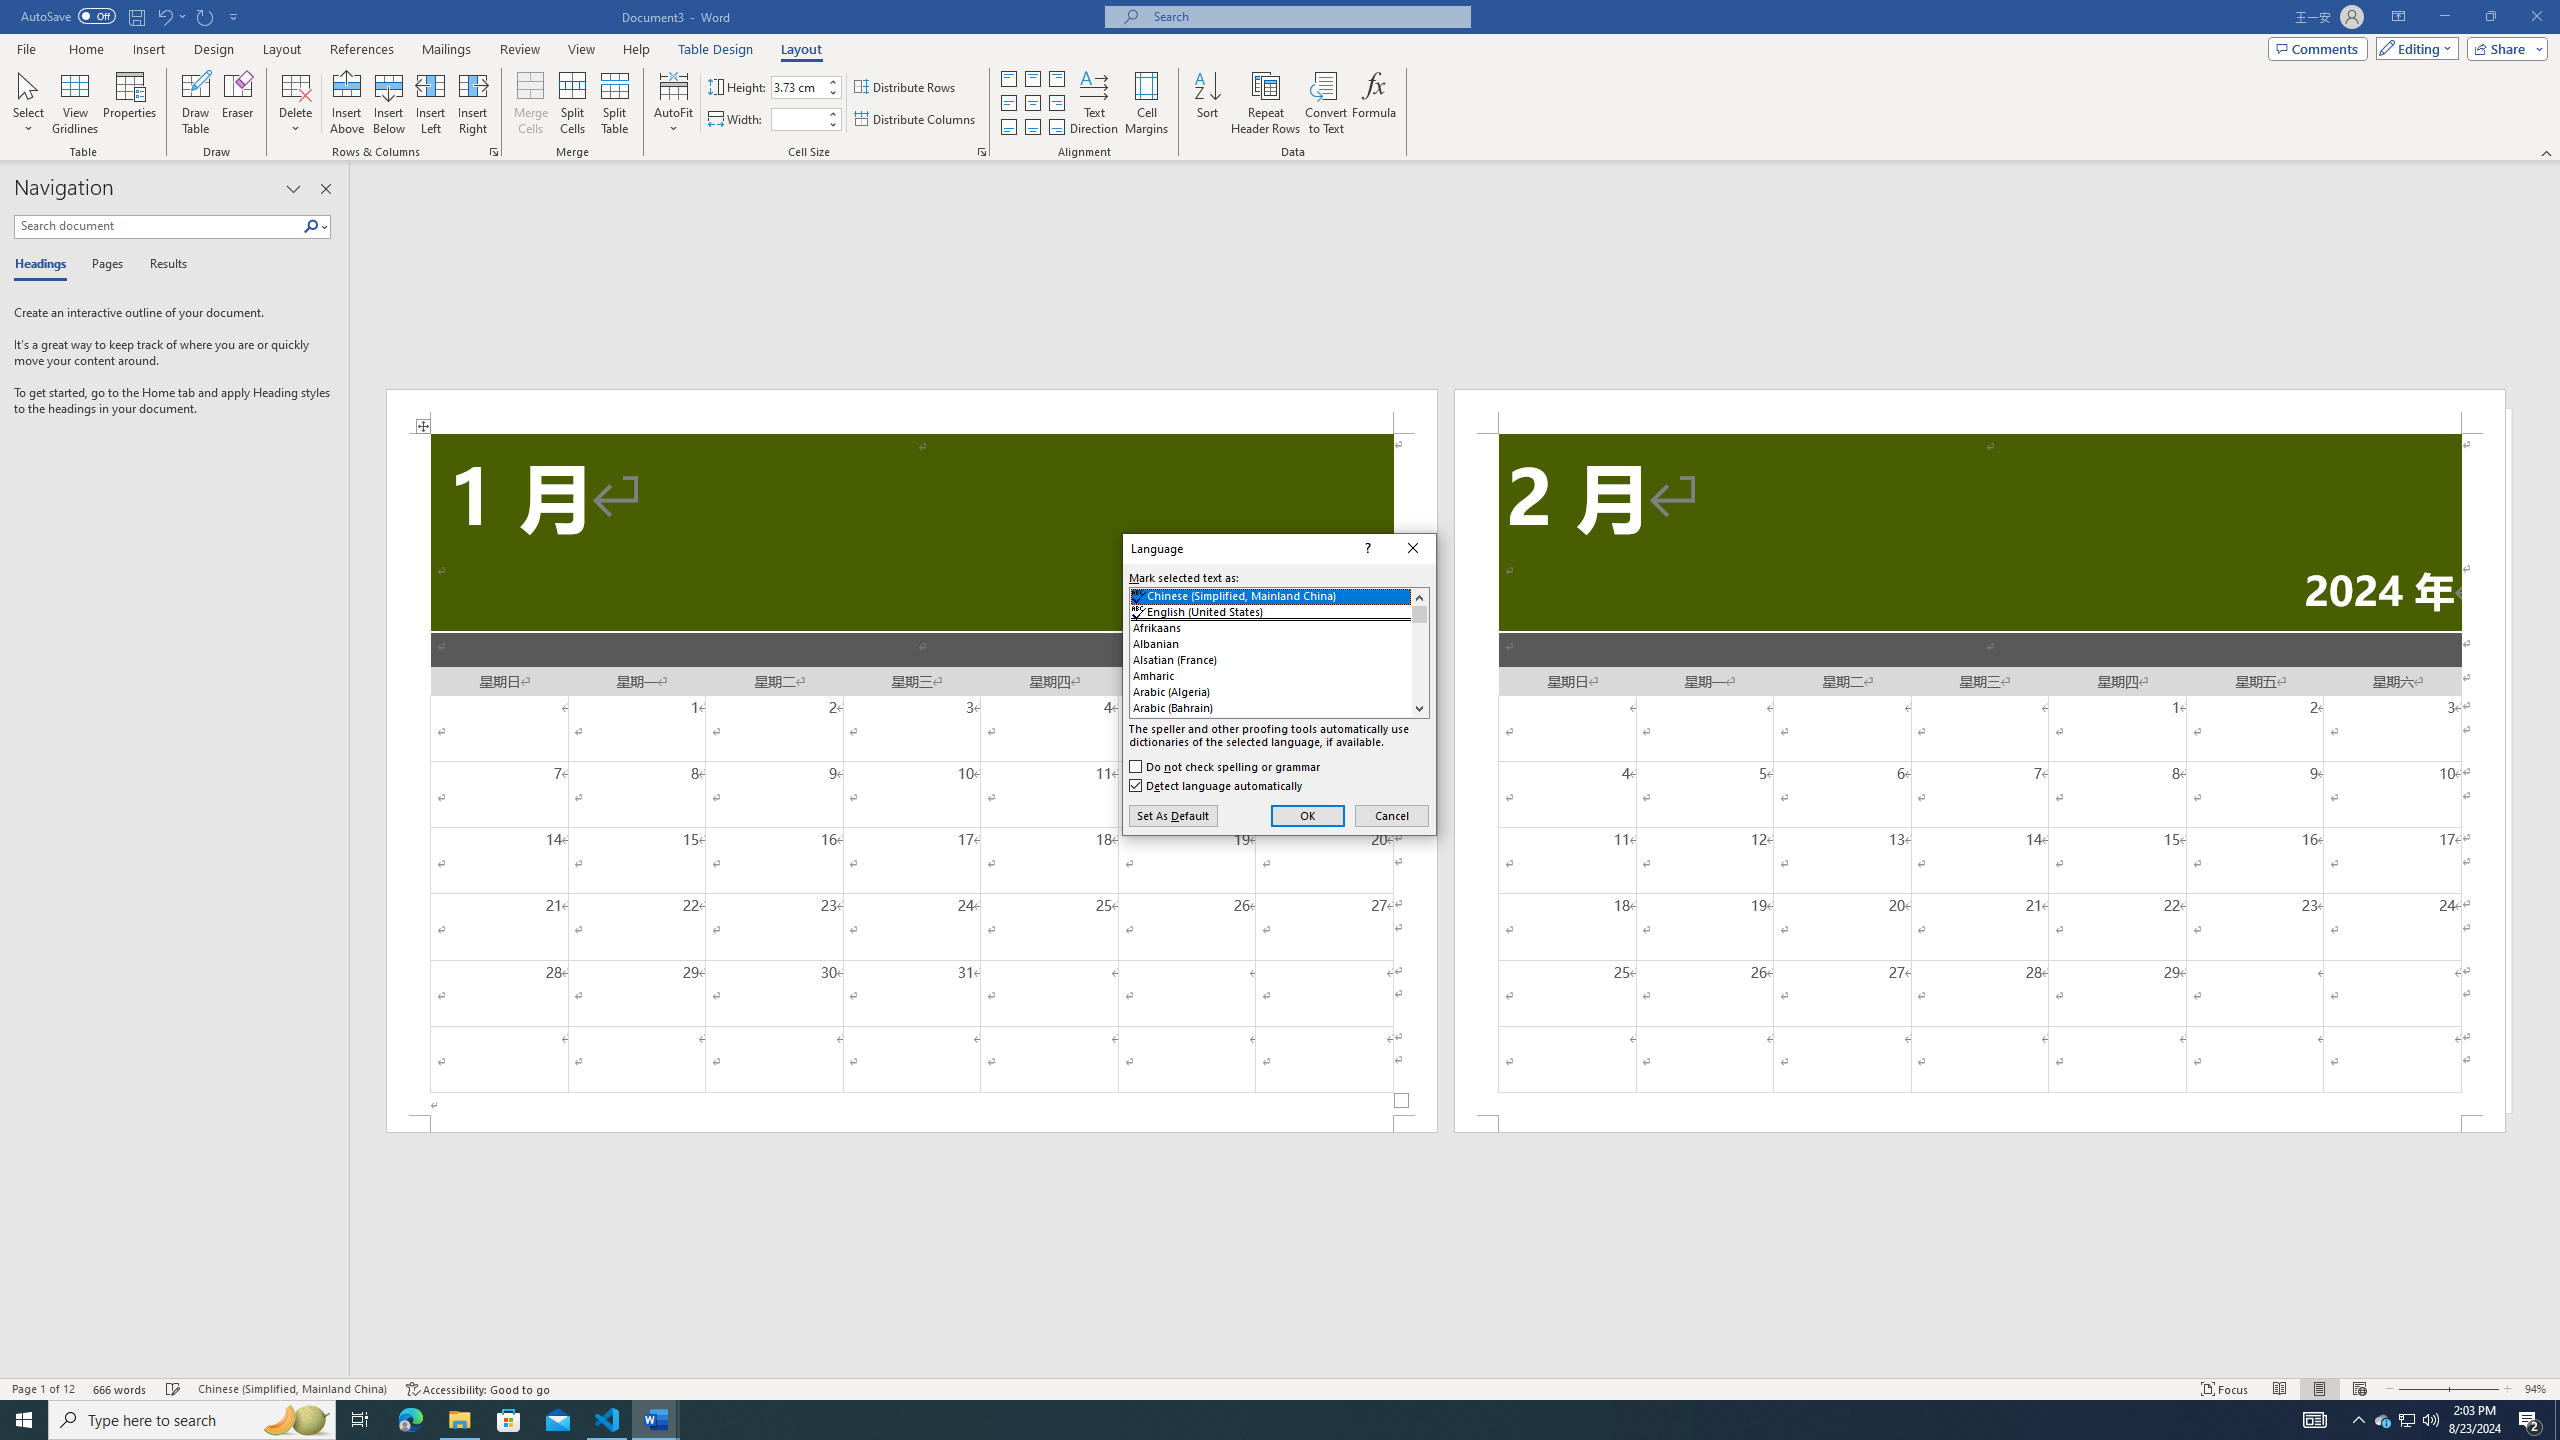 This screenshot has height=1440, width=2560. What do you see at coordinates (238, 103) in the screenshot?
I see `Eraser` at bounding box center [238, 103].